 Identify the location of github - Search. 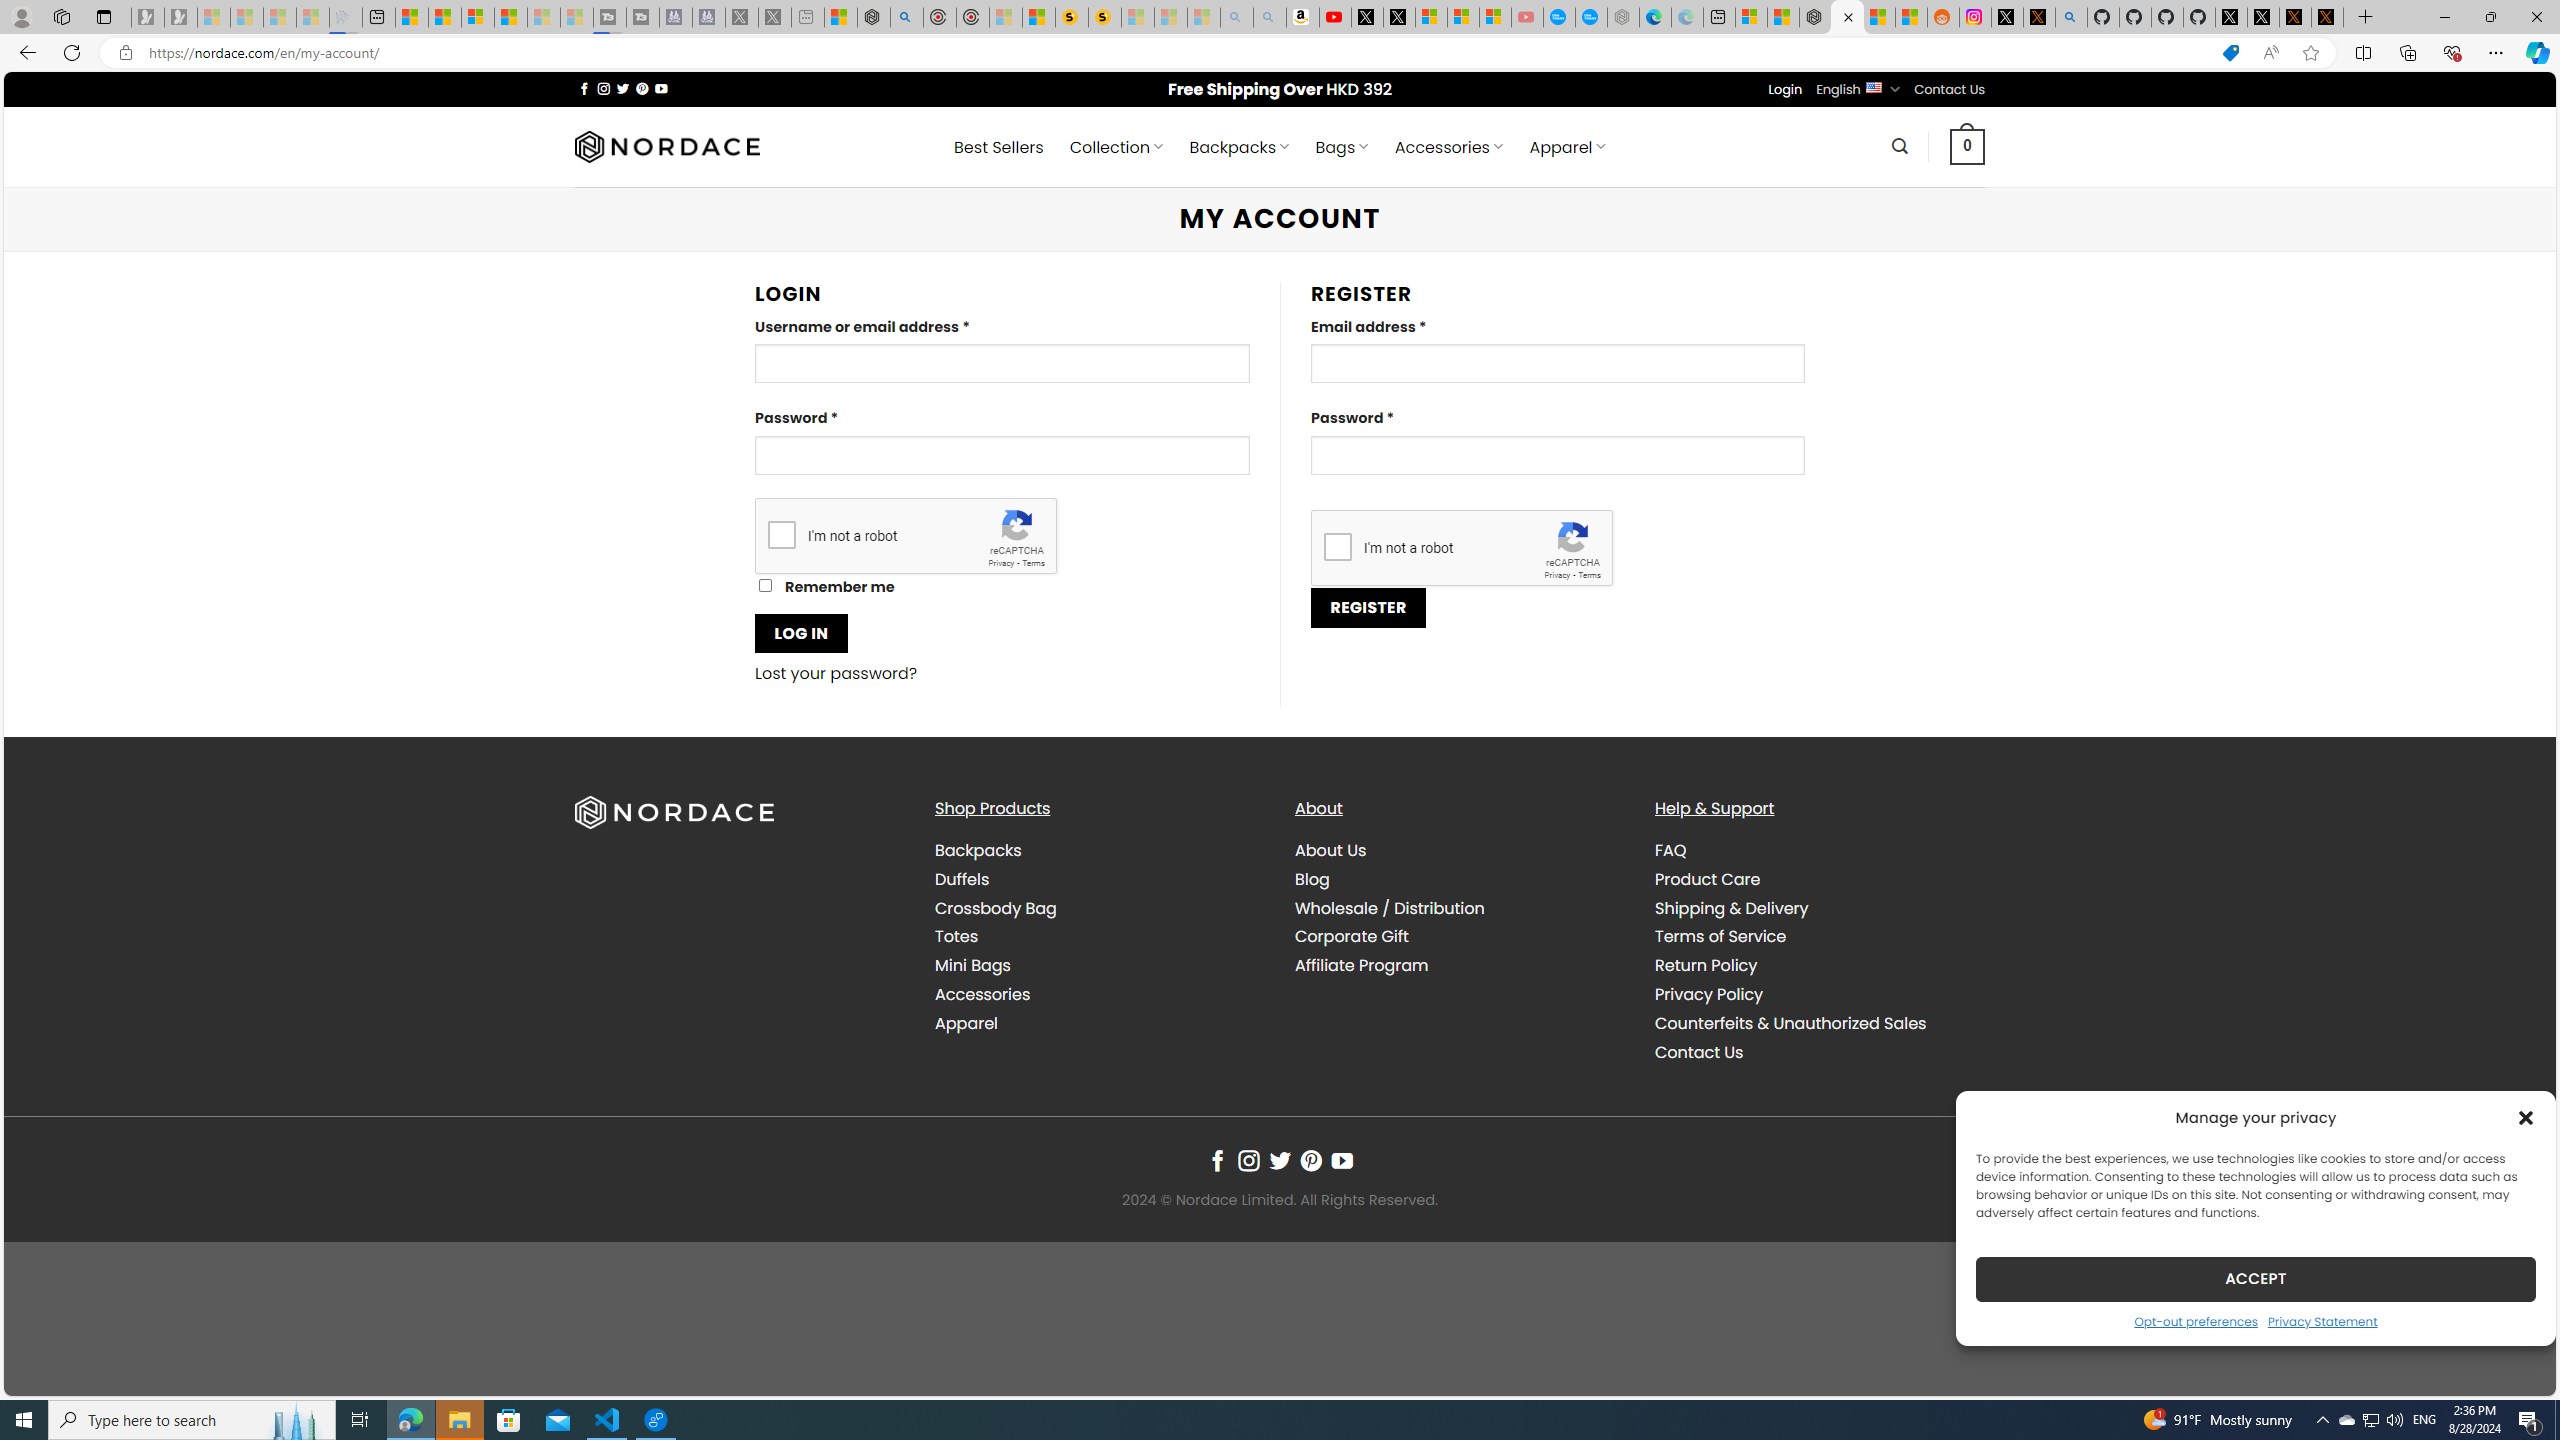
(2072, 17).